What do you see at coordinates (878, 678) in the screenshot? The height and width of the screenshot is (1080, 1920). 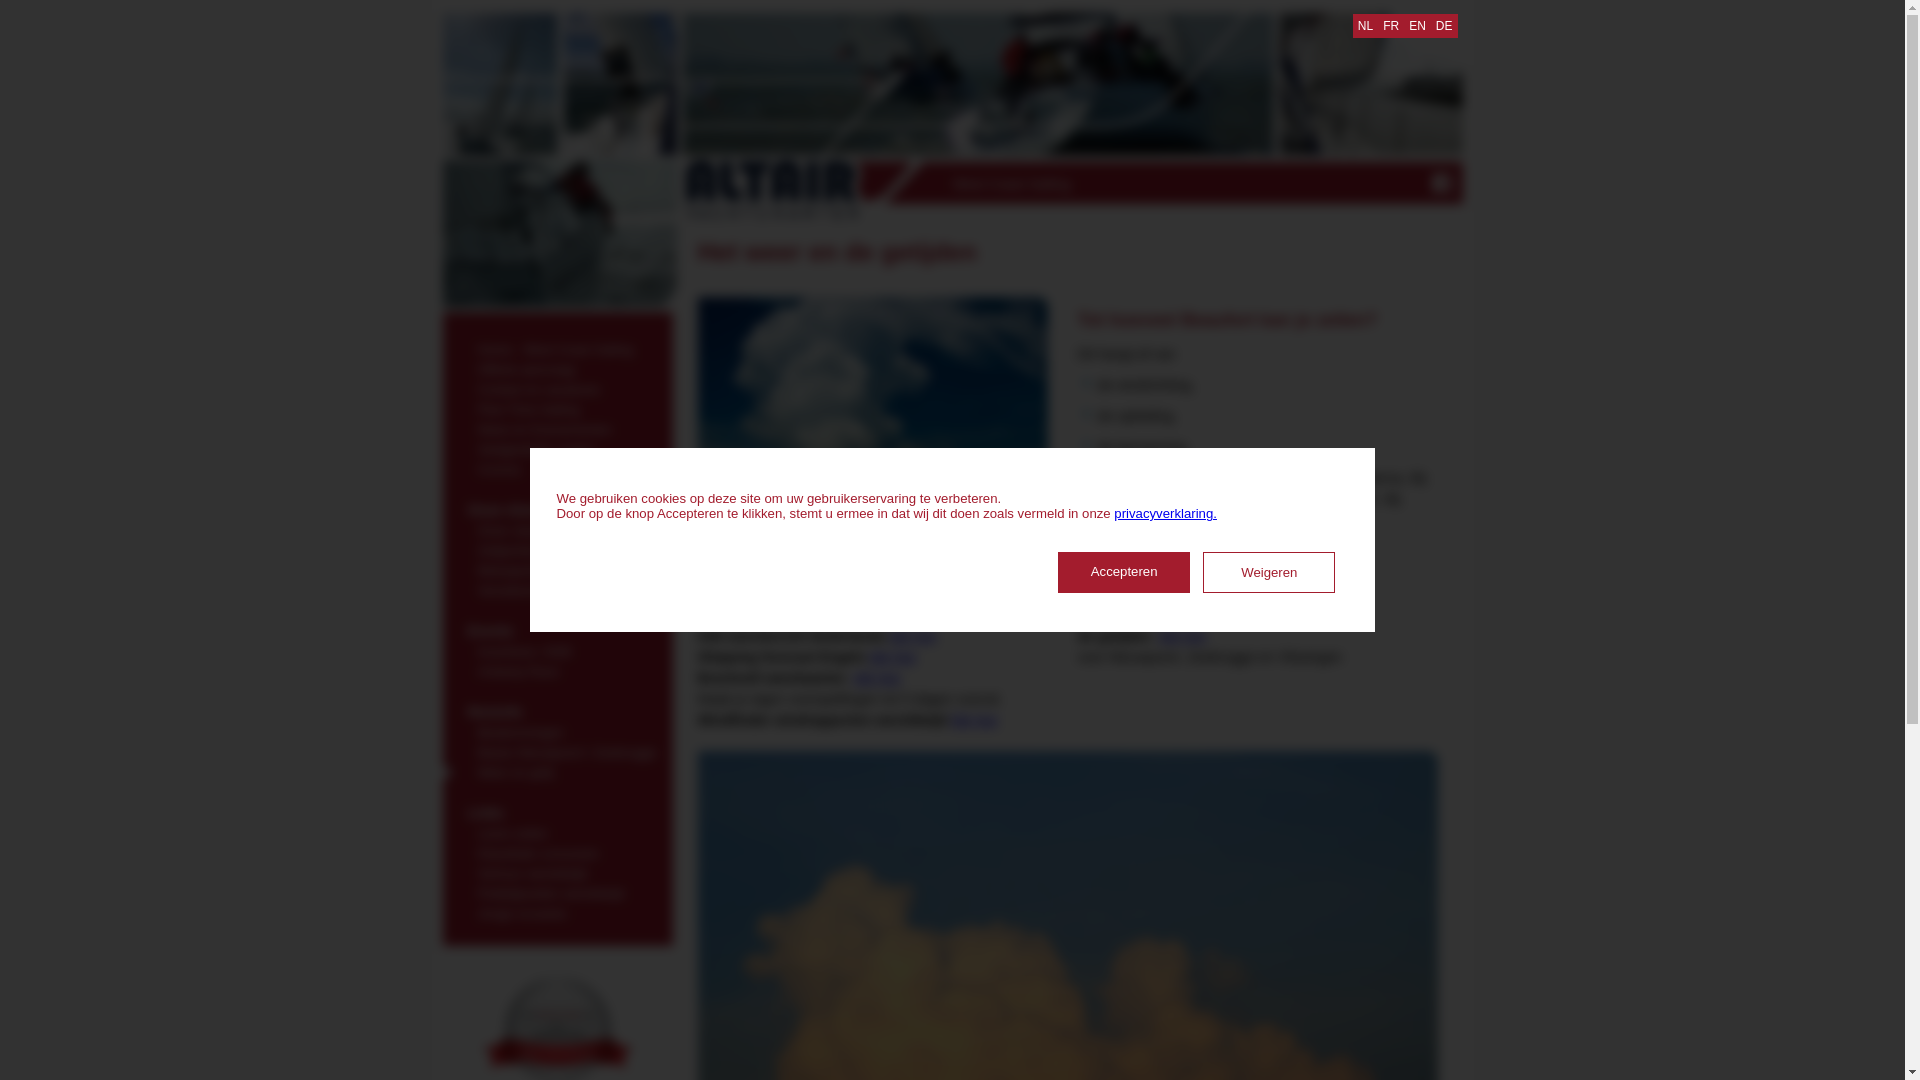 I see `klik hier` at bounding box center [878, 678].